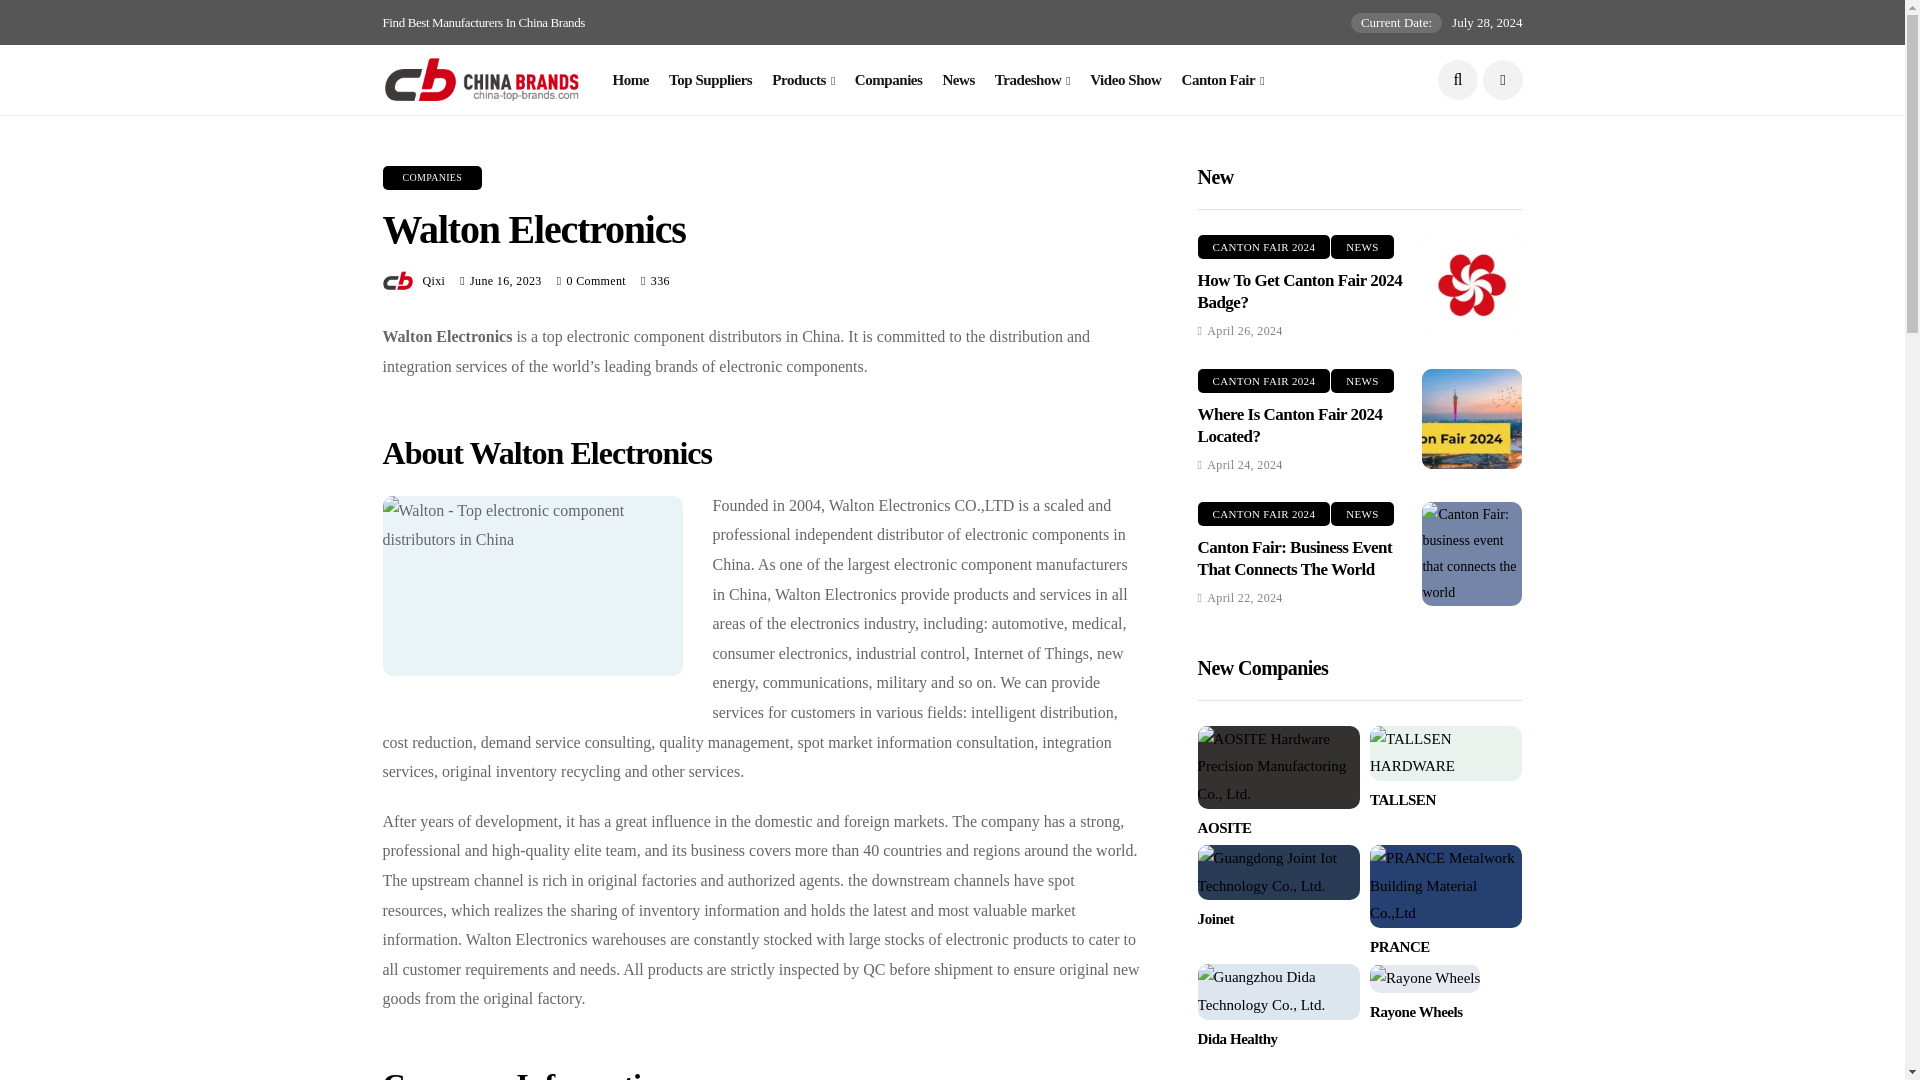 This screenshot has width=1920, height=1080. What do you see at coordinates (803, 80) in the screenshot?
I see `Products` at bounding box center [803, 80].